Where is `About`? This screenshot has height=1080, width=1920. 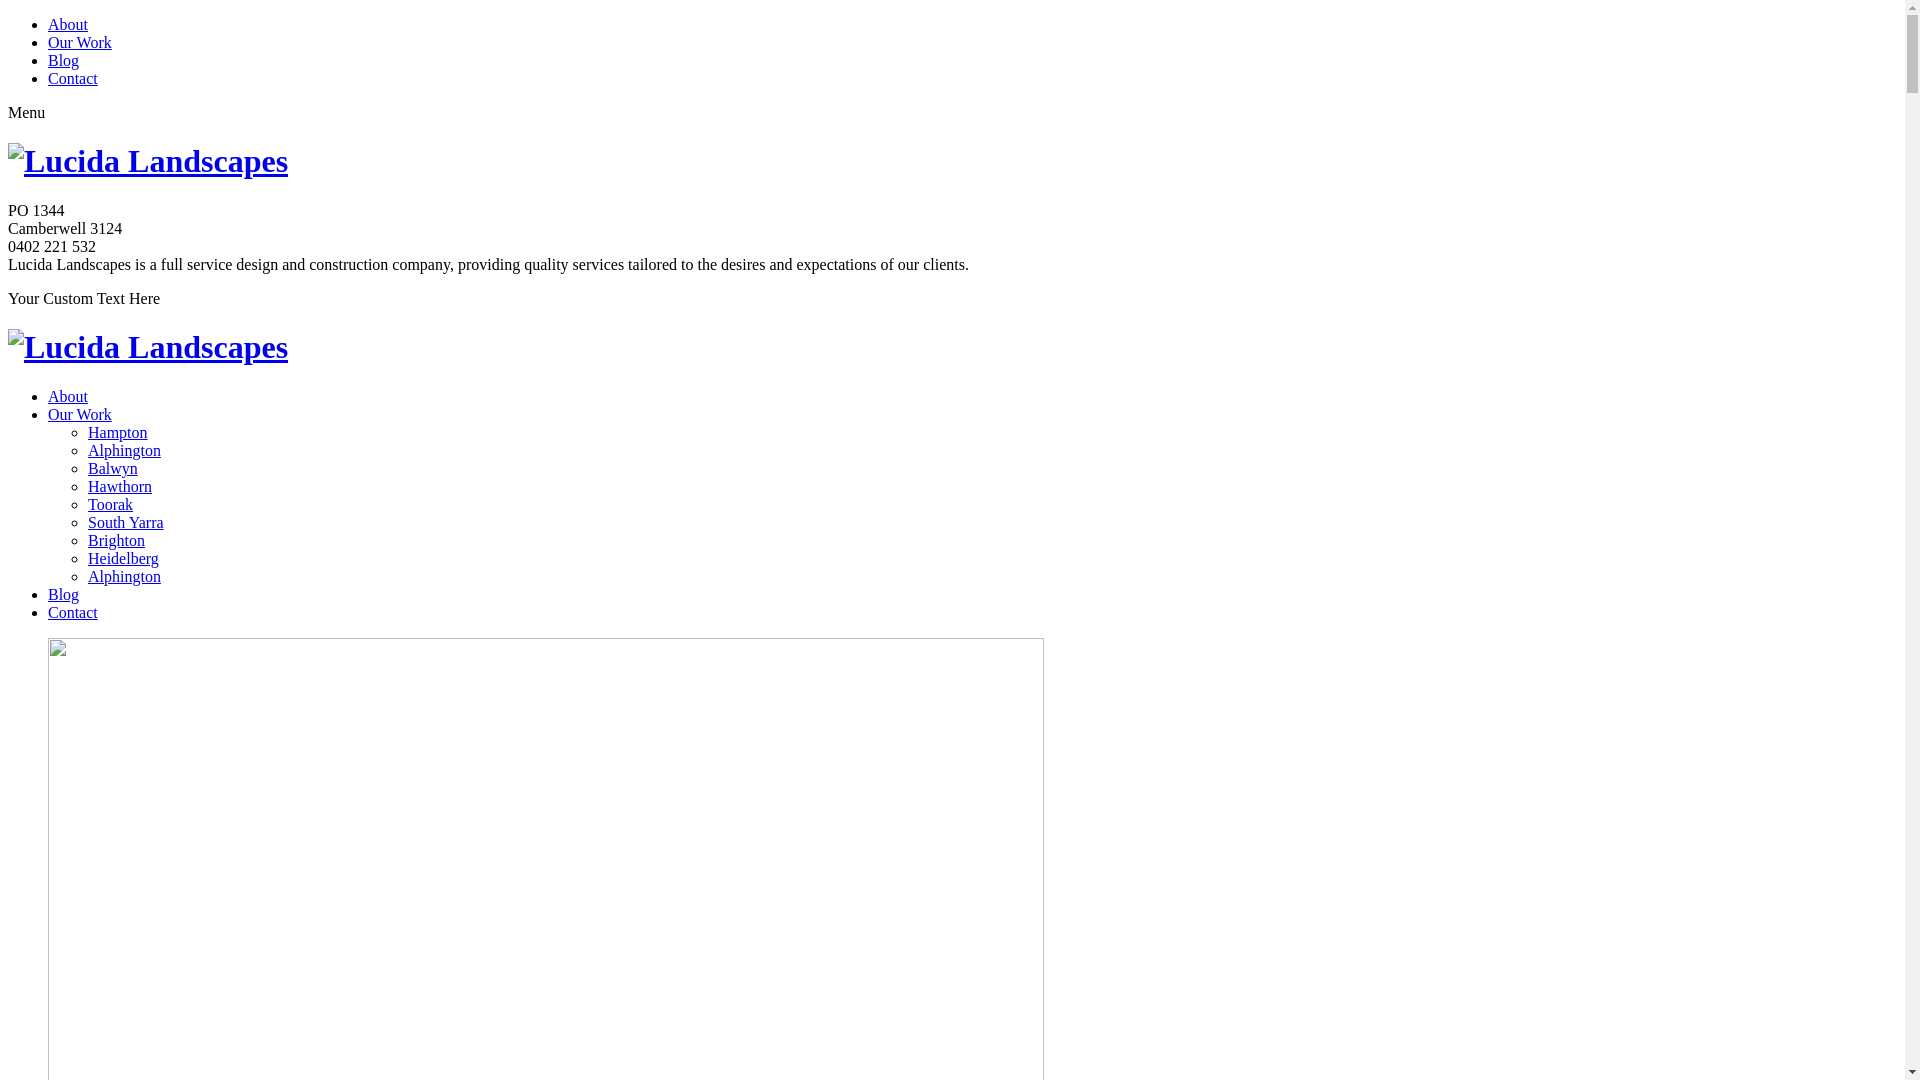
About is located at coordinates (68, 24).